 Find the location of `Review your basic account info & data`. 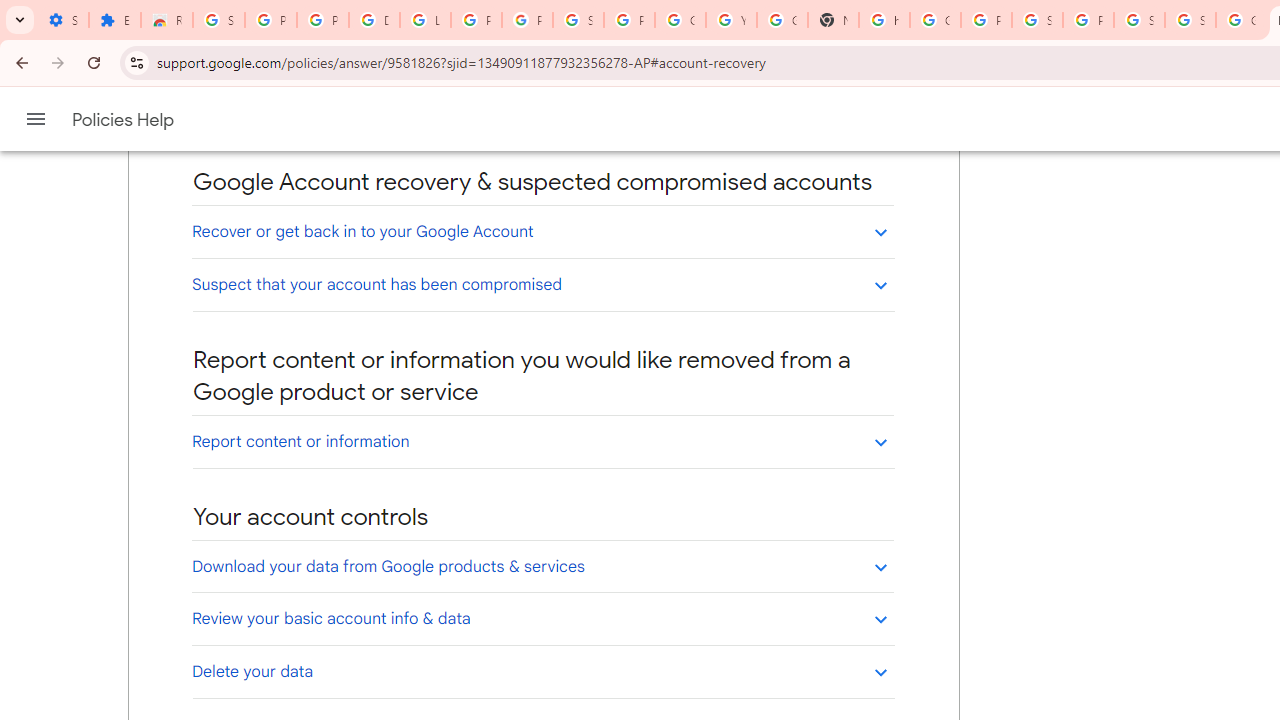

Review your basic account info & data is located at coordinates (542, 618).